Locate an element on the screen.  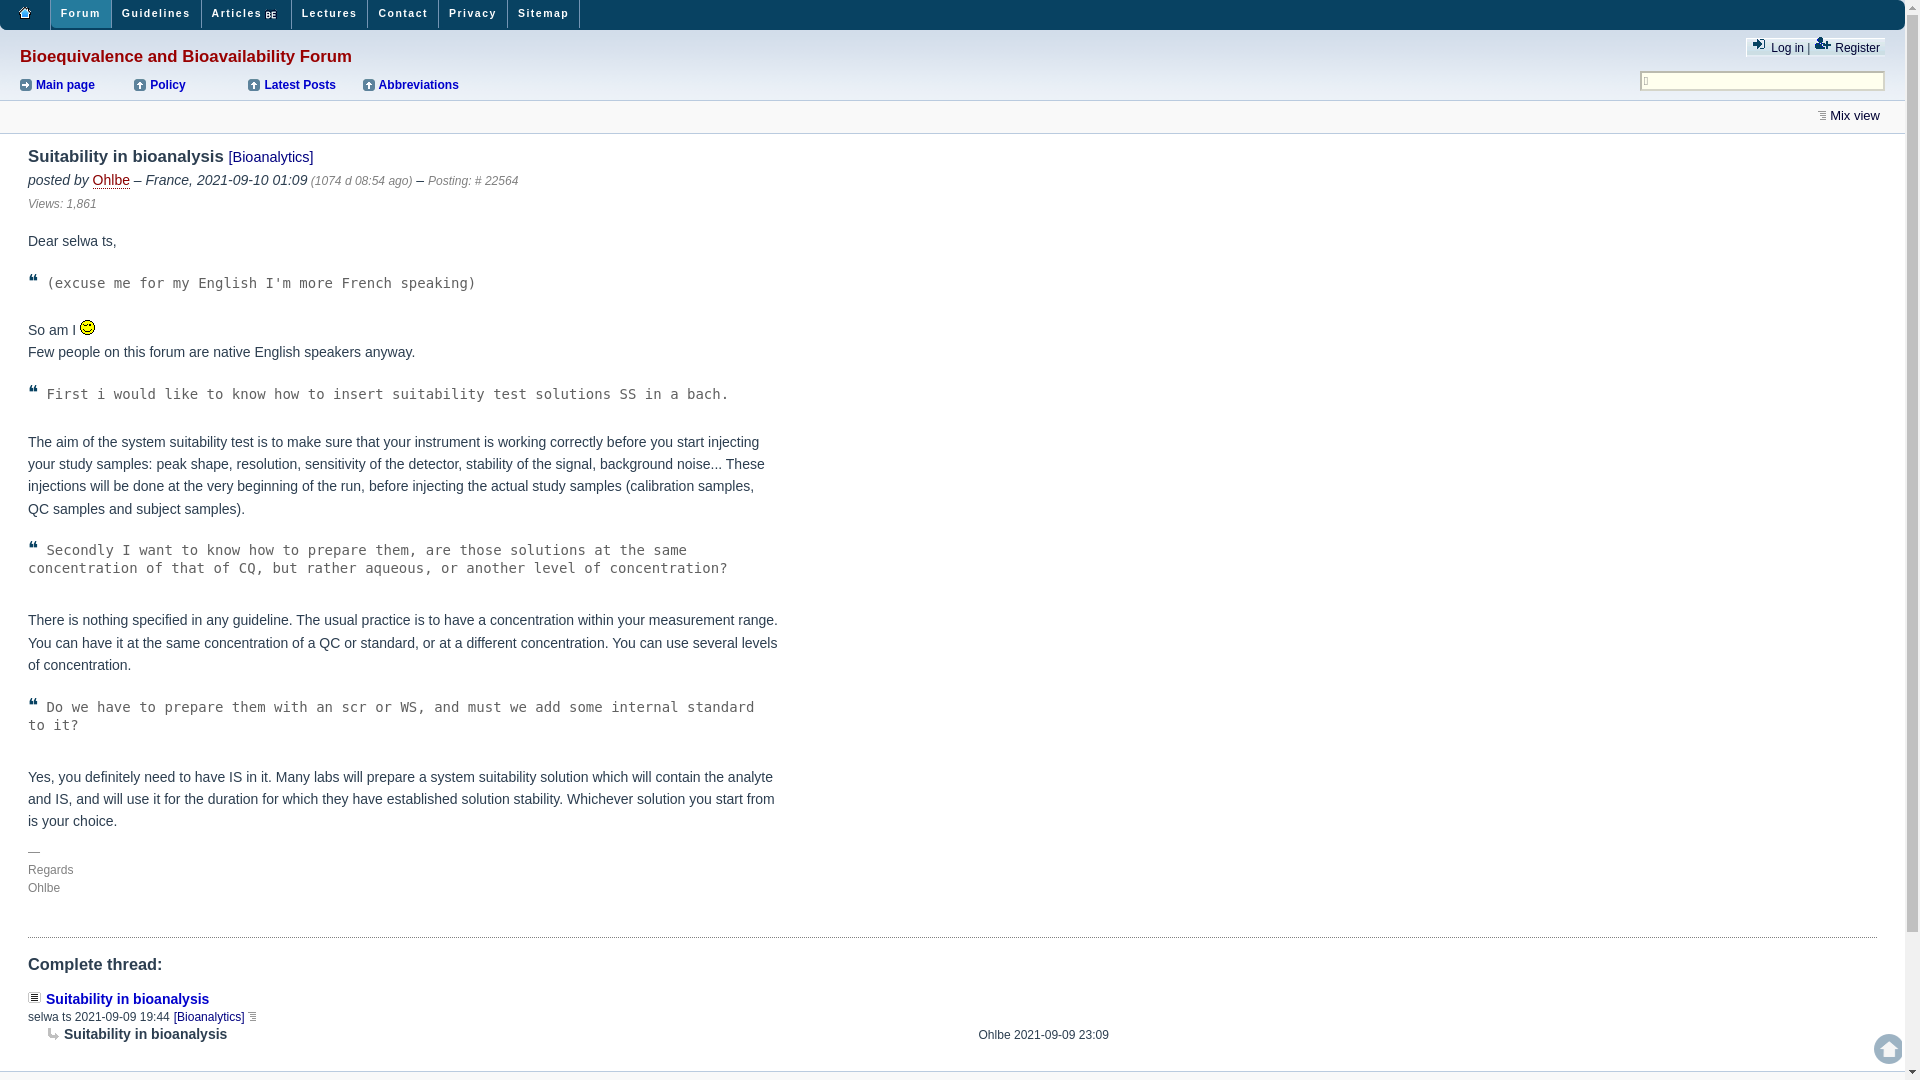
Sitemap is located at coordinates (544, 14).